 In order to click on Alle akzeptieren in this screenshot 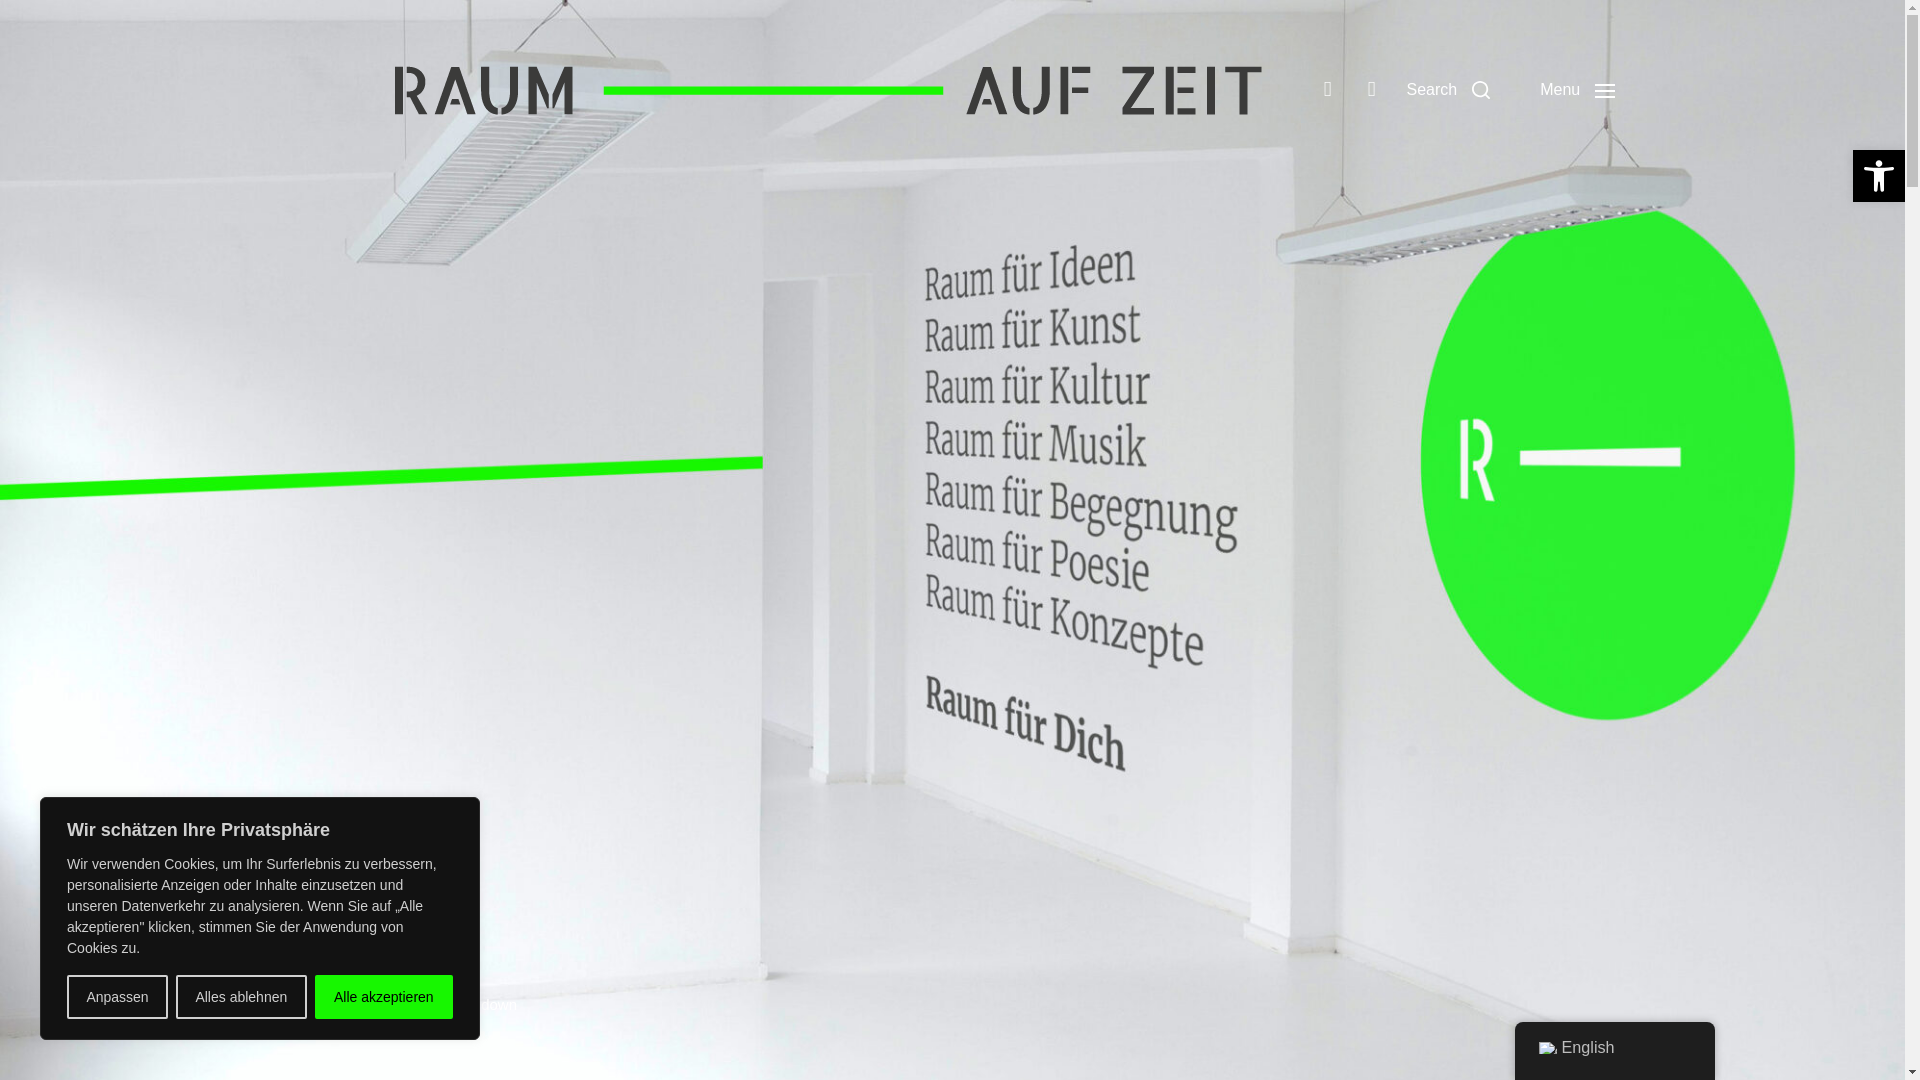, I will do `click(384, 997)`.